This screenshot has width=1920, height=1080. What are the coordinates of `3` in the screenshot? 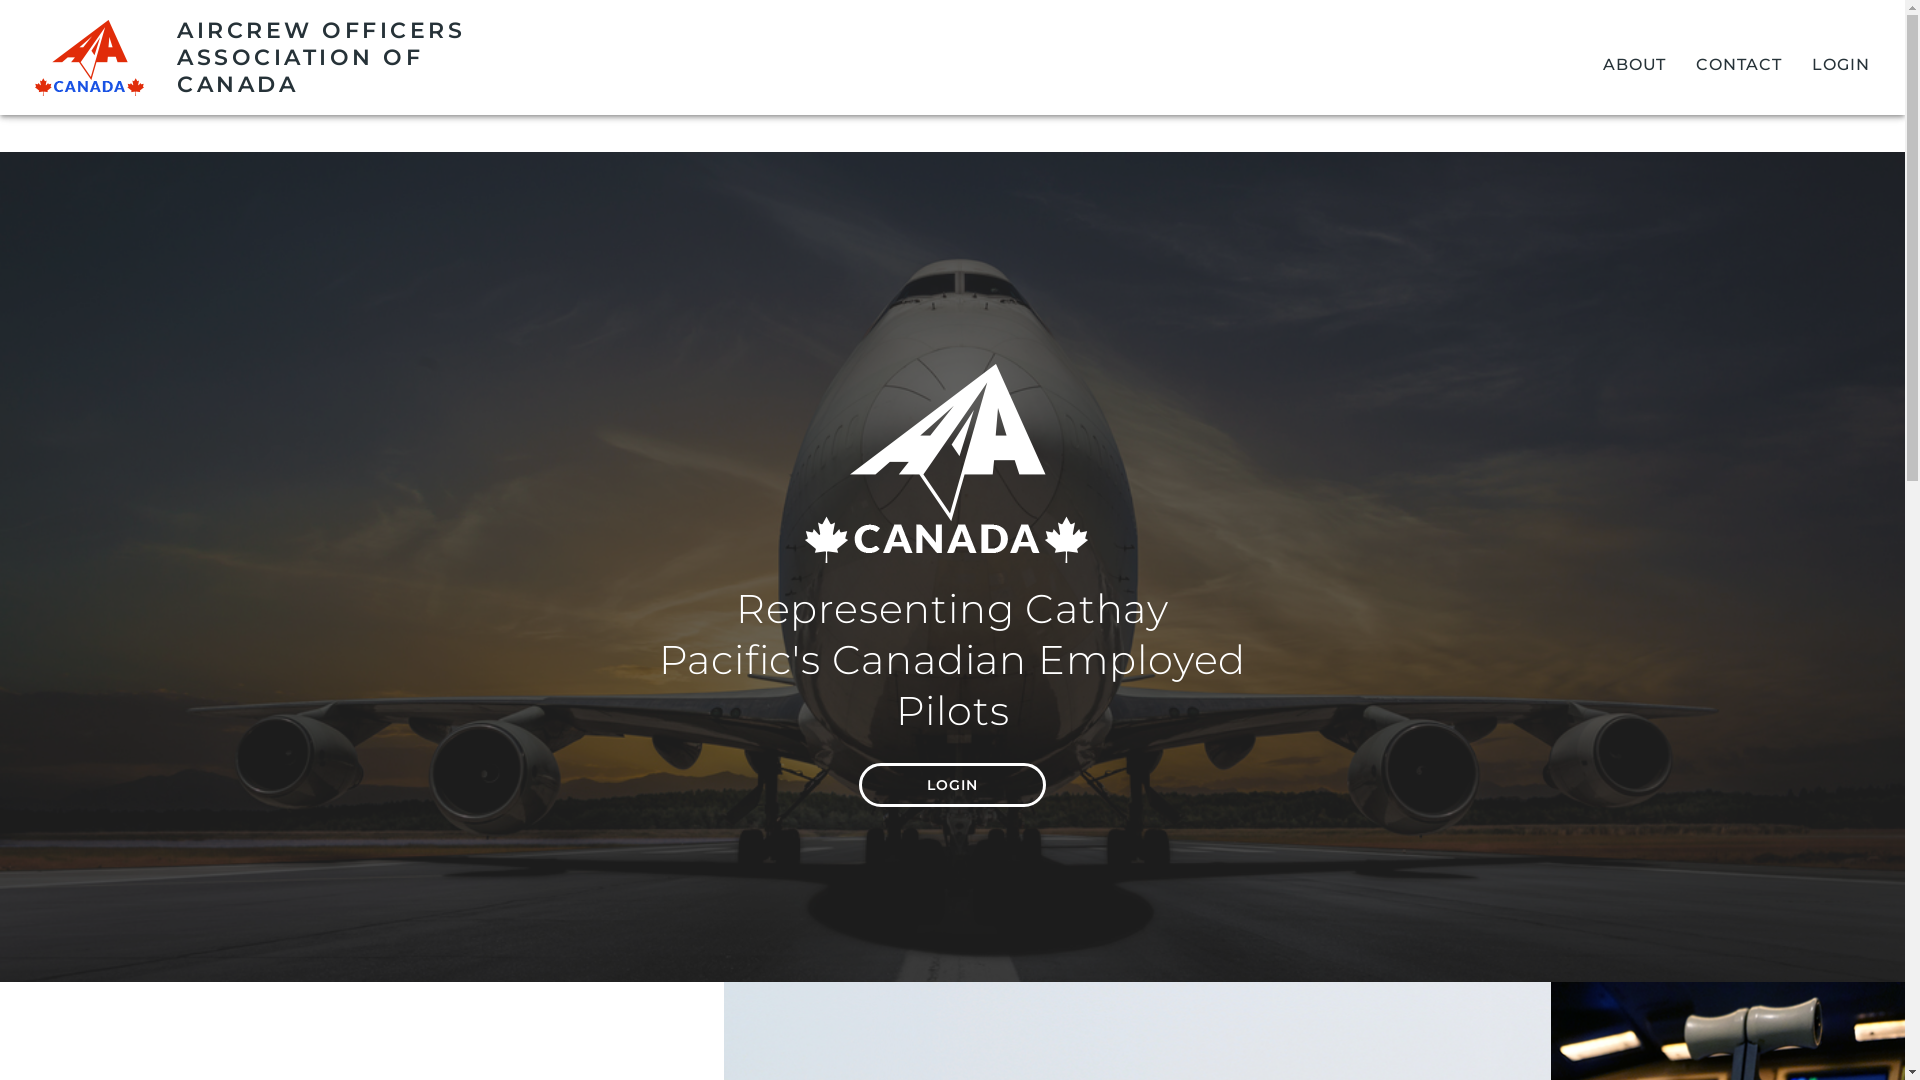 It's located at (962, 1006).